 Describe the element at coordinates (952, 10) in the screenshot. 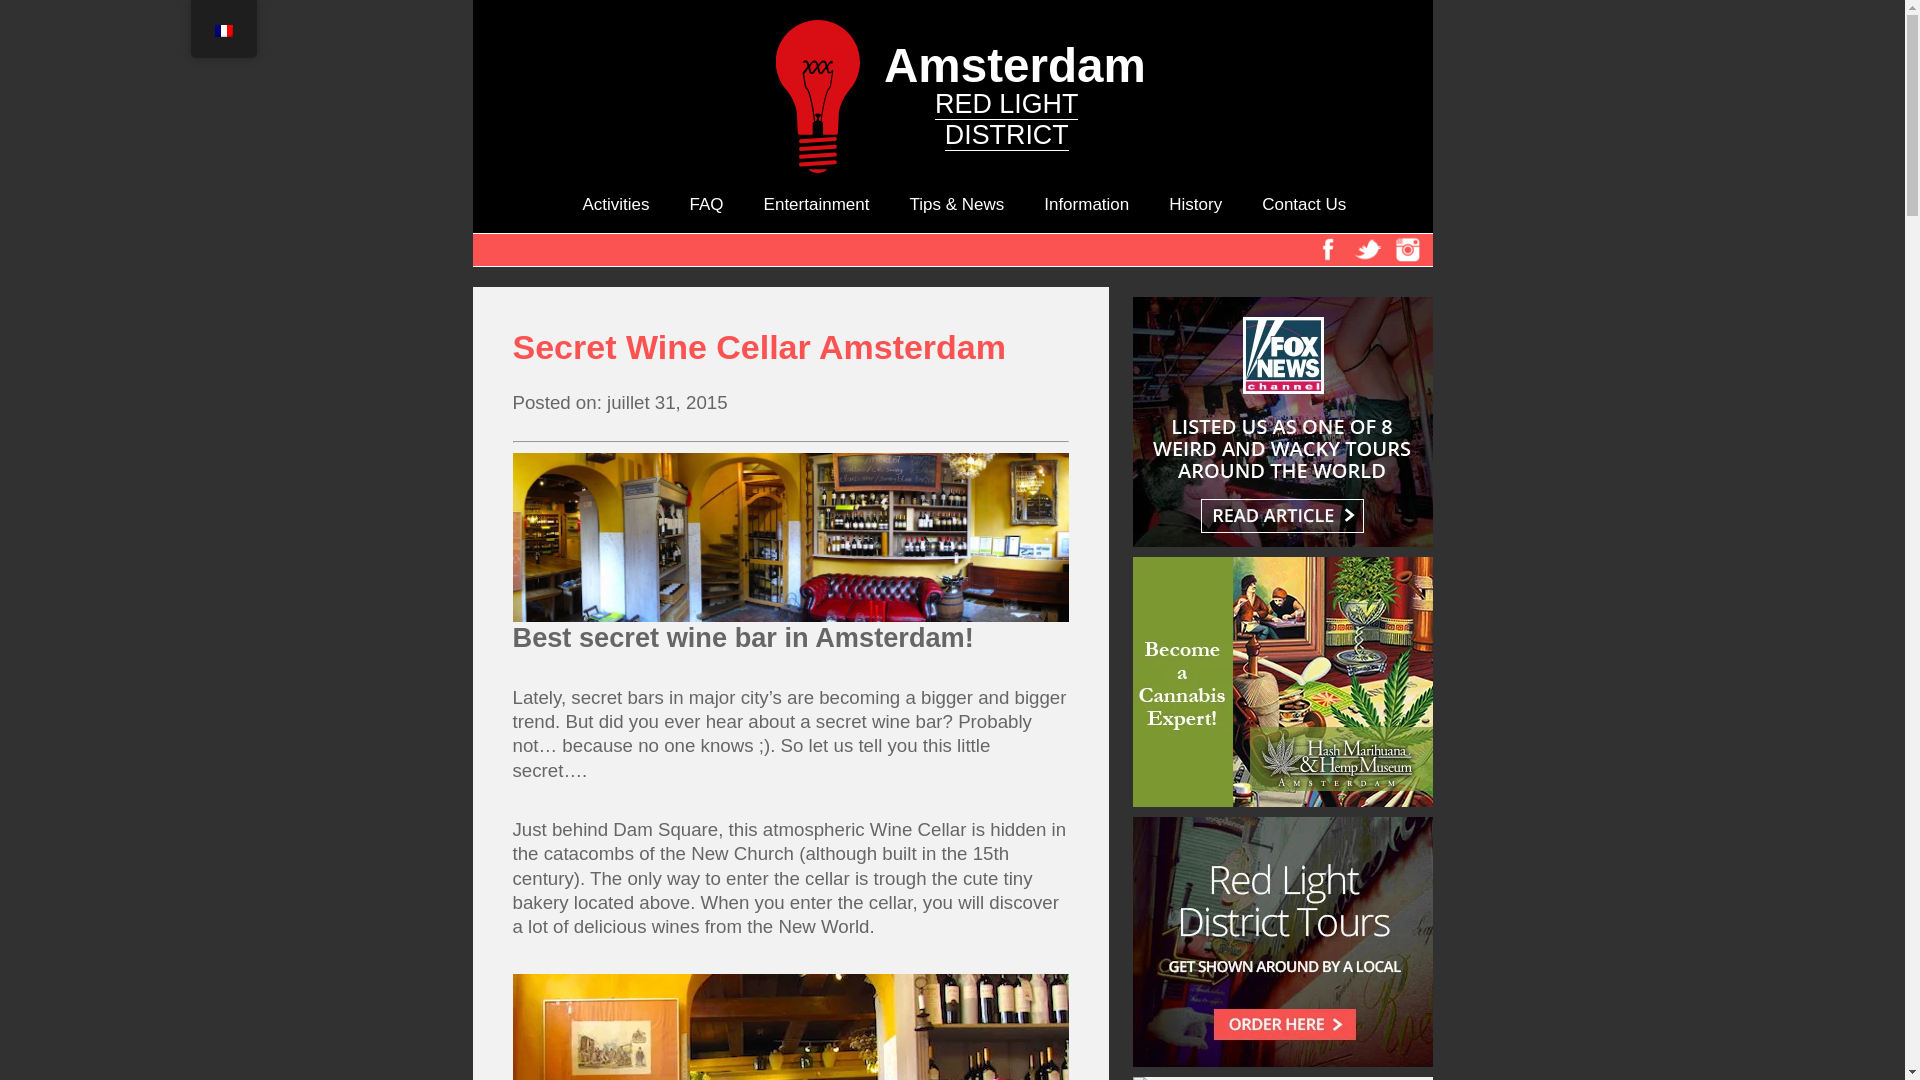

I see `FAQ` at that location.